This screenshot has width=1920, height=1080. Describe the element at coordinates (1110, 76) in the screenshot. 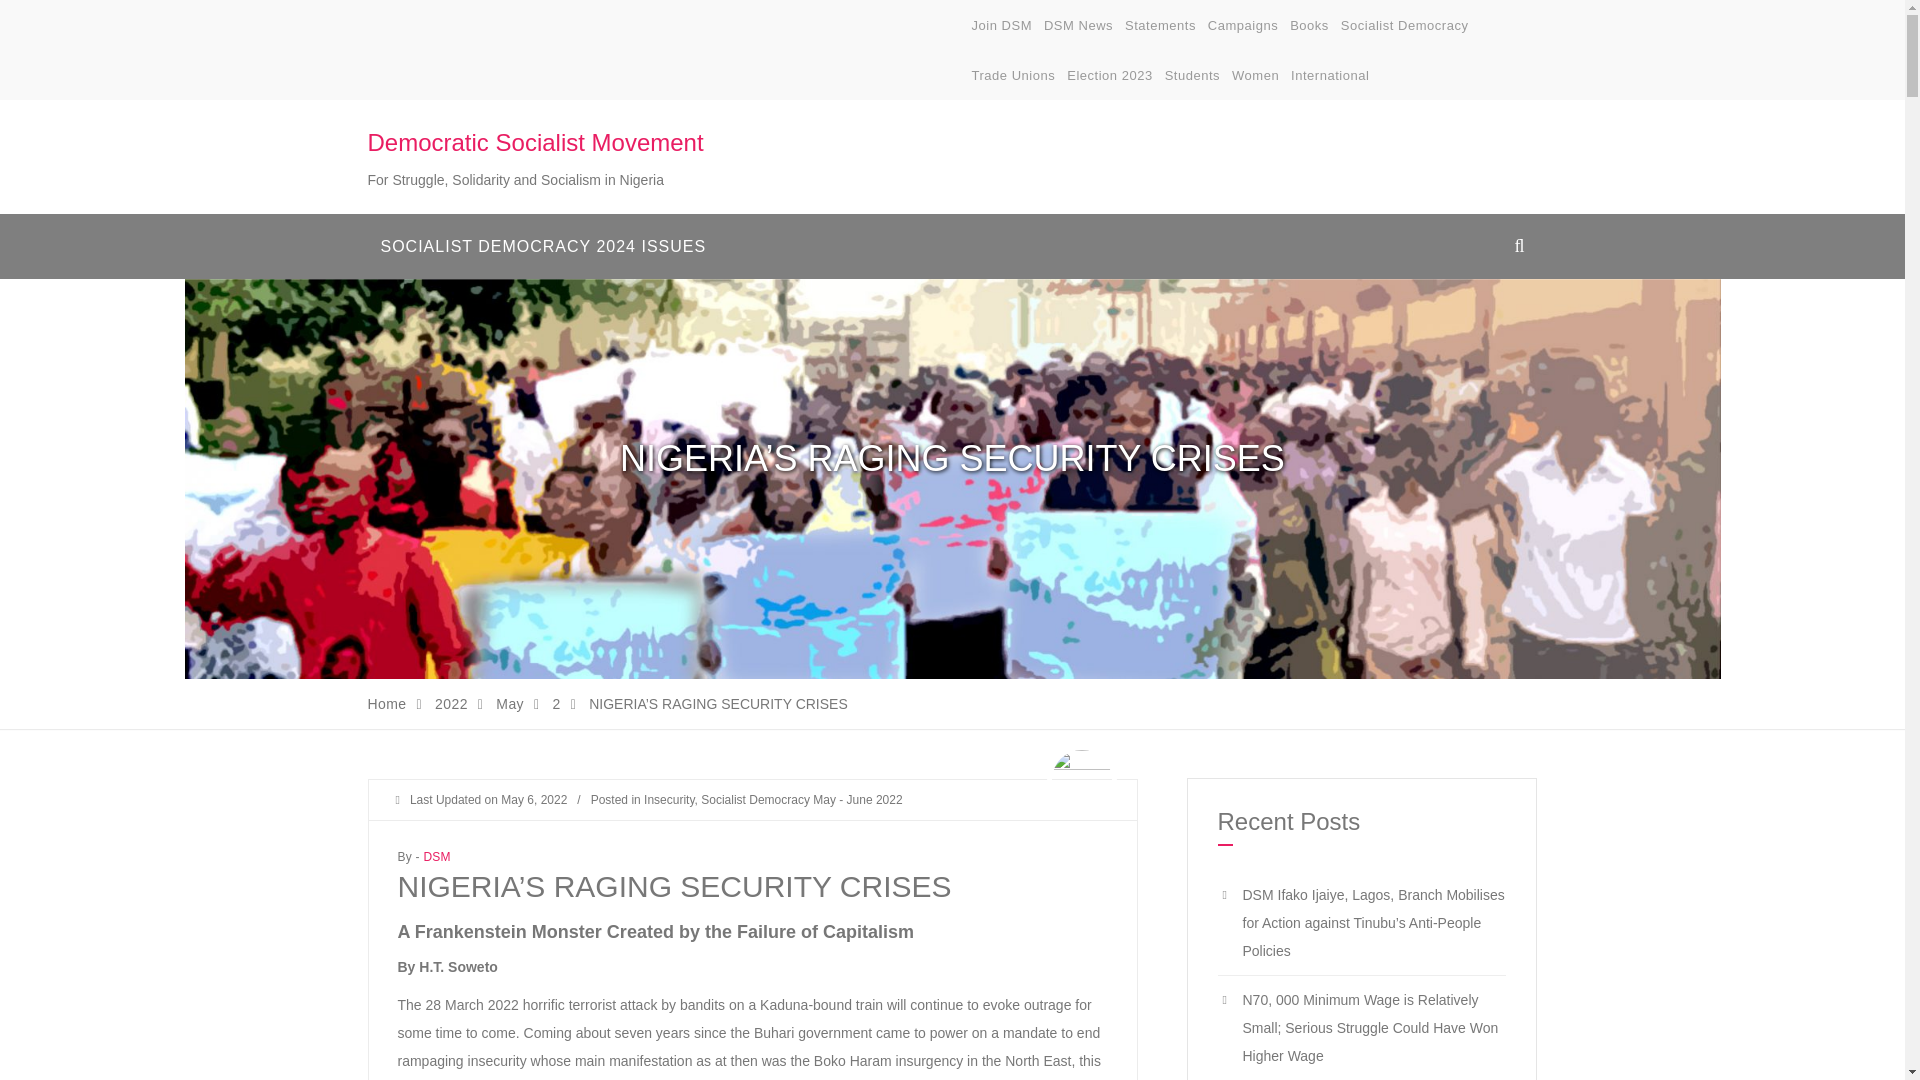

I see `Election 2023` at that location.